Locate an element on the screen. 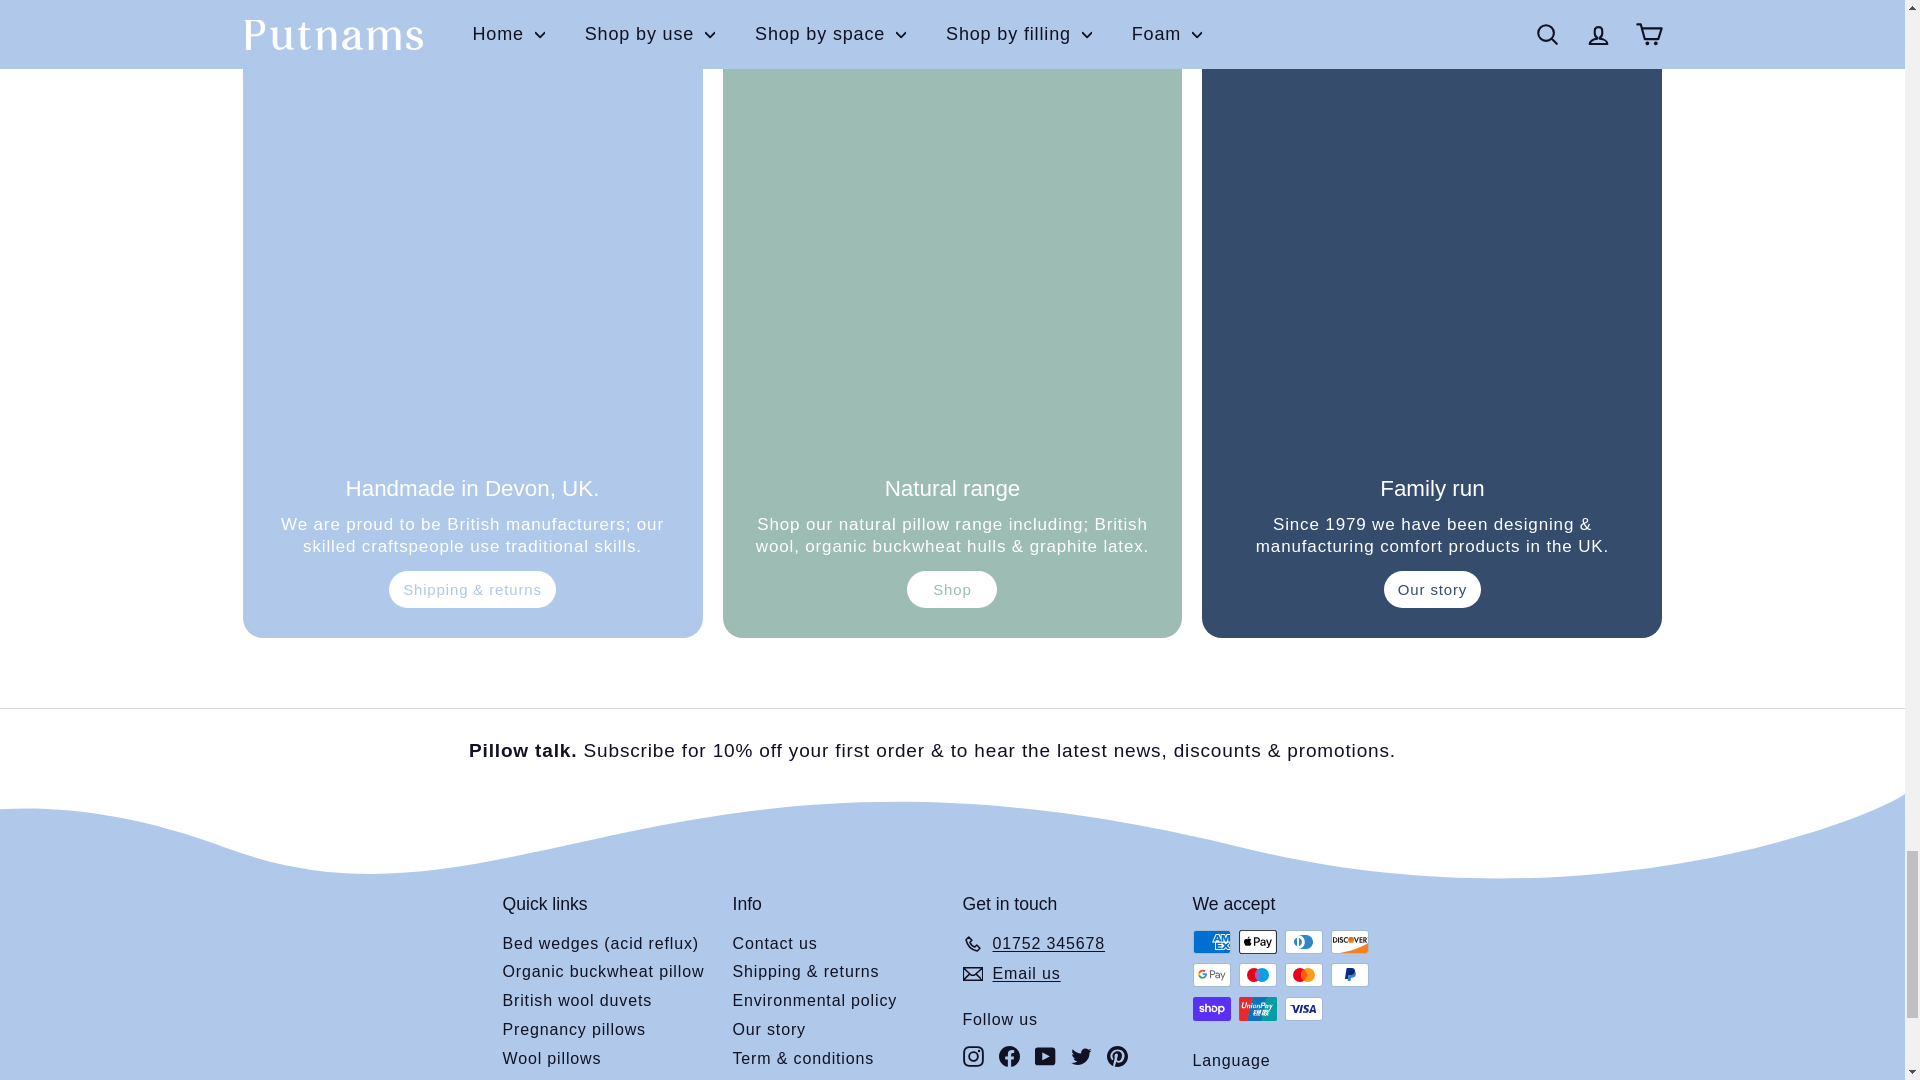 The height and width of the screenshot is (1080, 1920). instagram is located at coordinates (972, 1056).